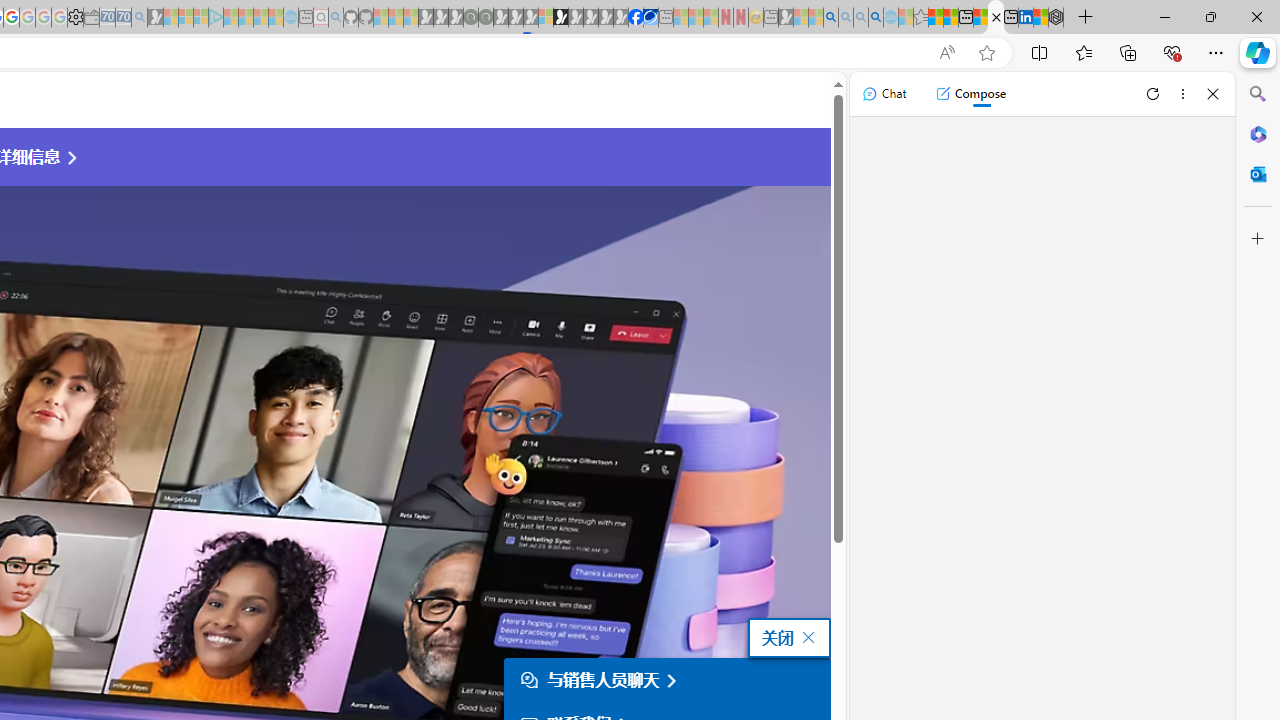 Image resolution: width=1280 pixels, height=720 pixels. Describe the element at coordinates (139, 18) in the screenshot. I see `Bing Real Estate - Home sales and rental listings - Sleeping` at that location.